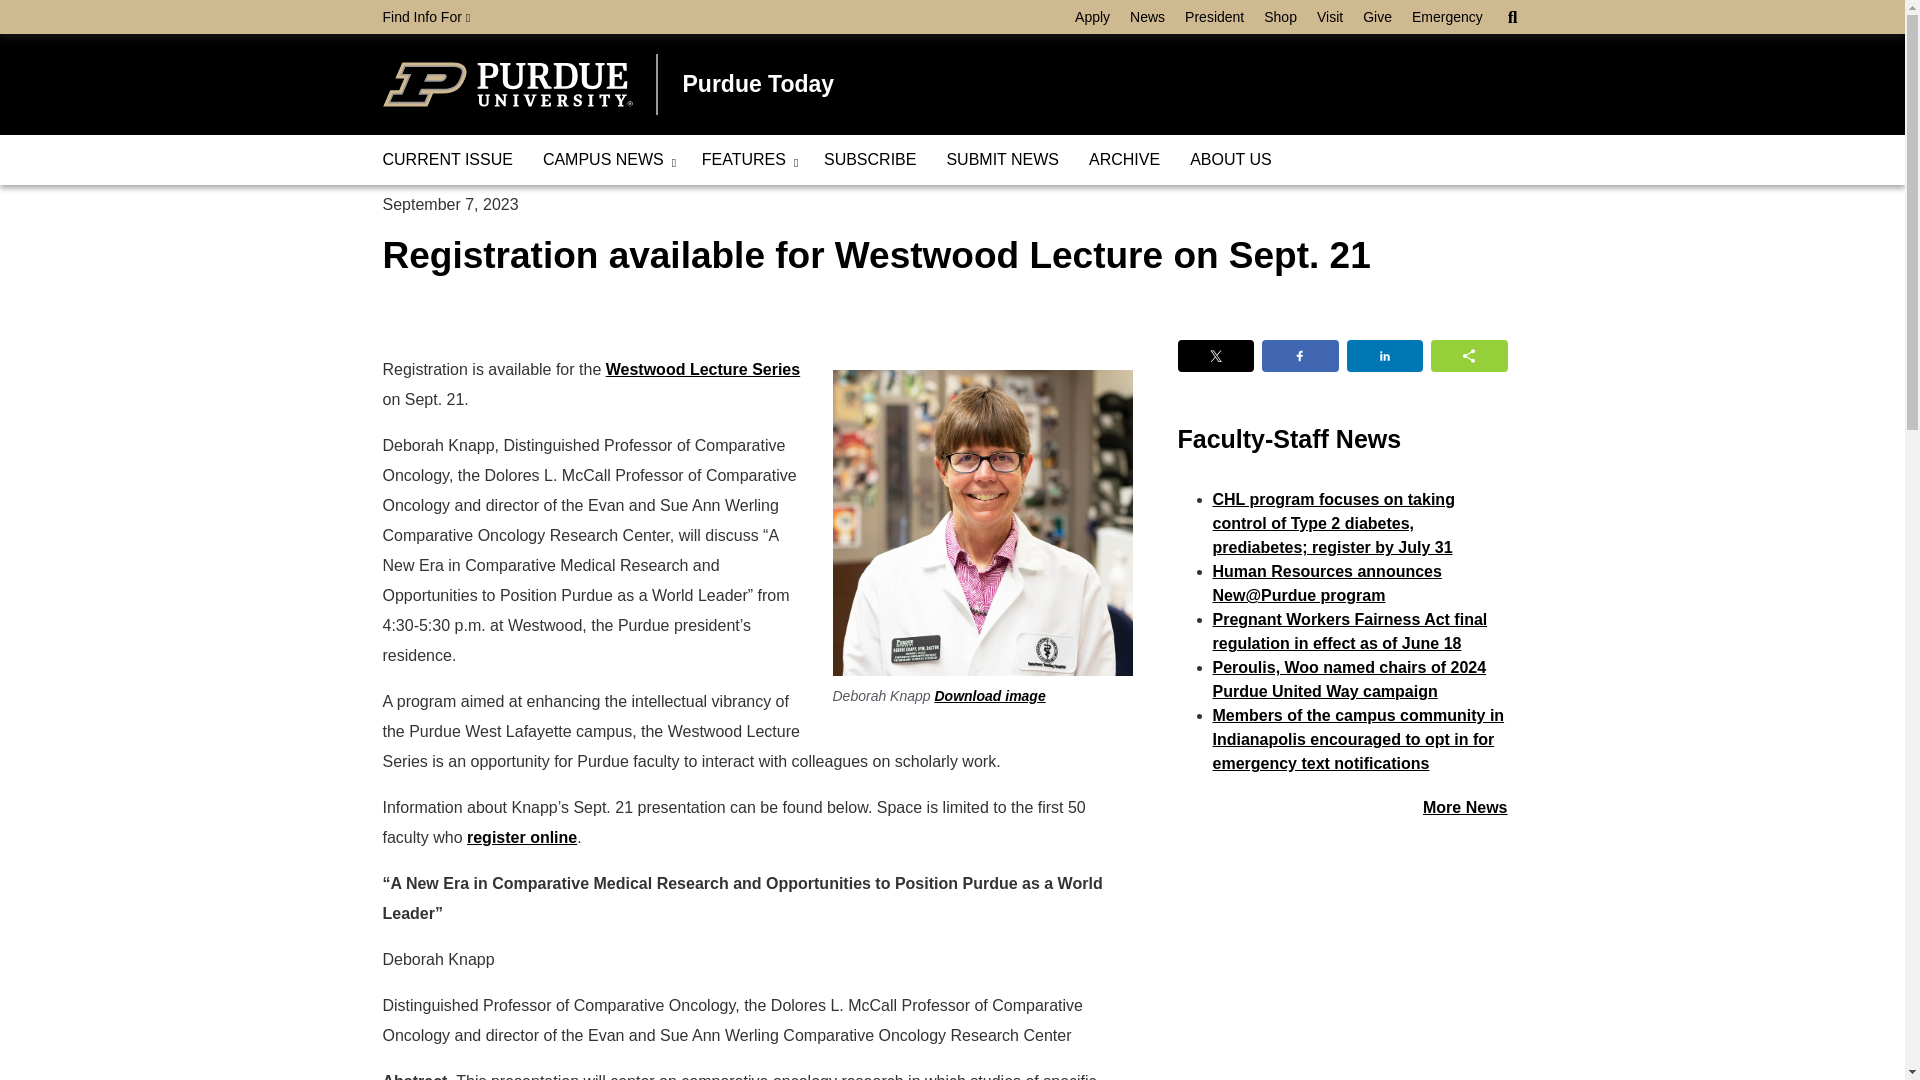  Describe the element at coordinates (1447, 17) in the screenshot. I see `Emergency` at that location.